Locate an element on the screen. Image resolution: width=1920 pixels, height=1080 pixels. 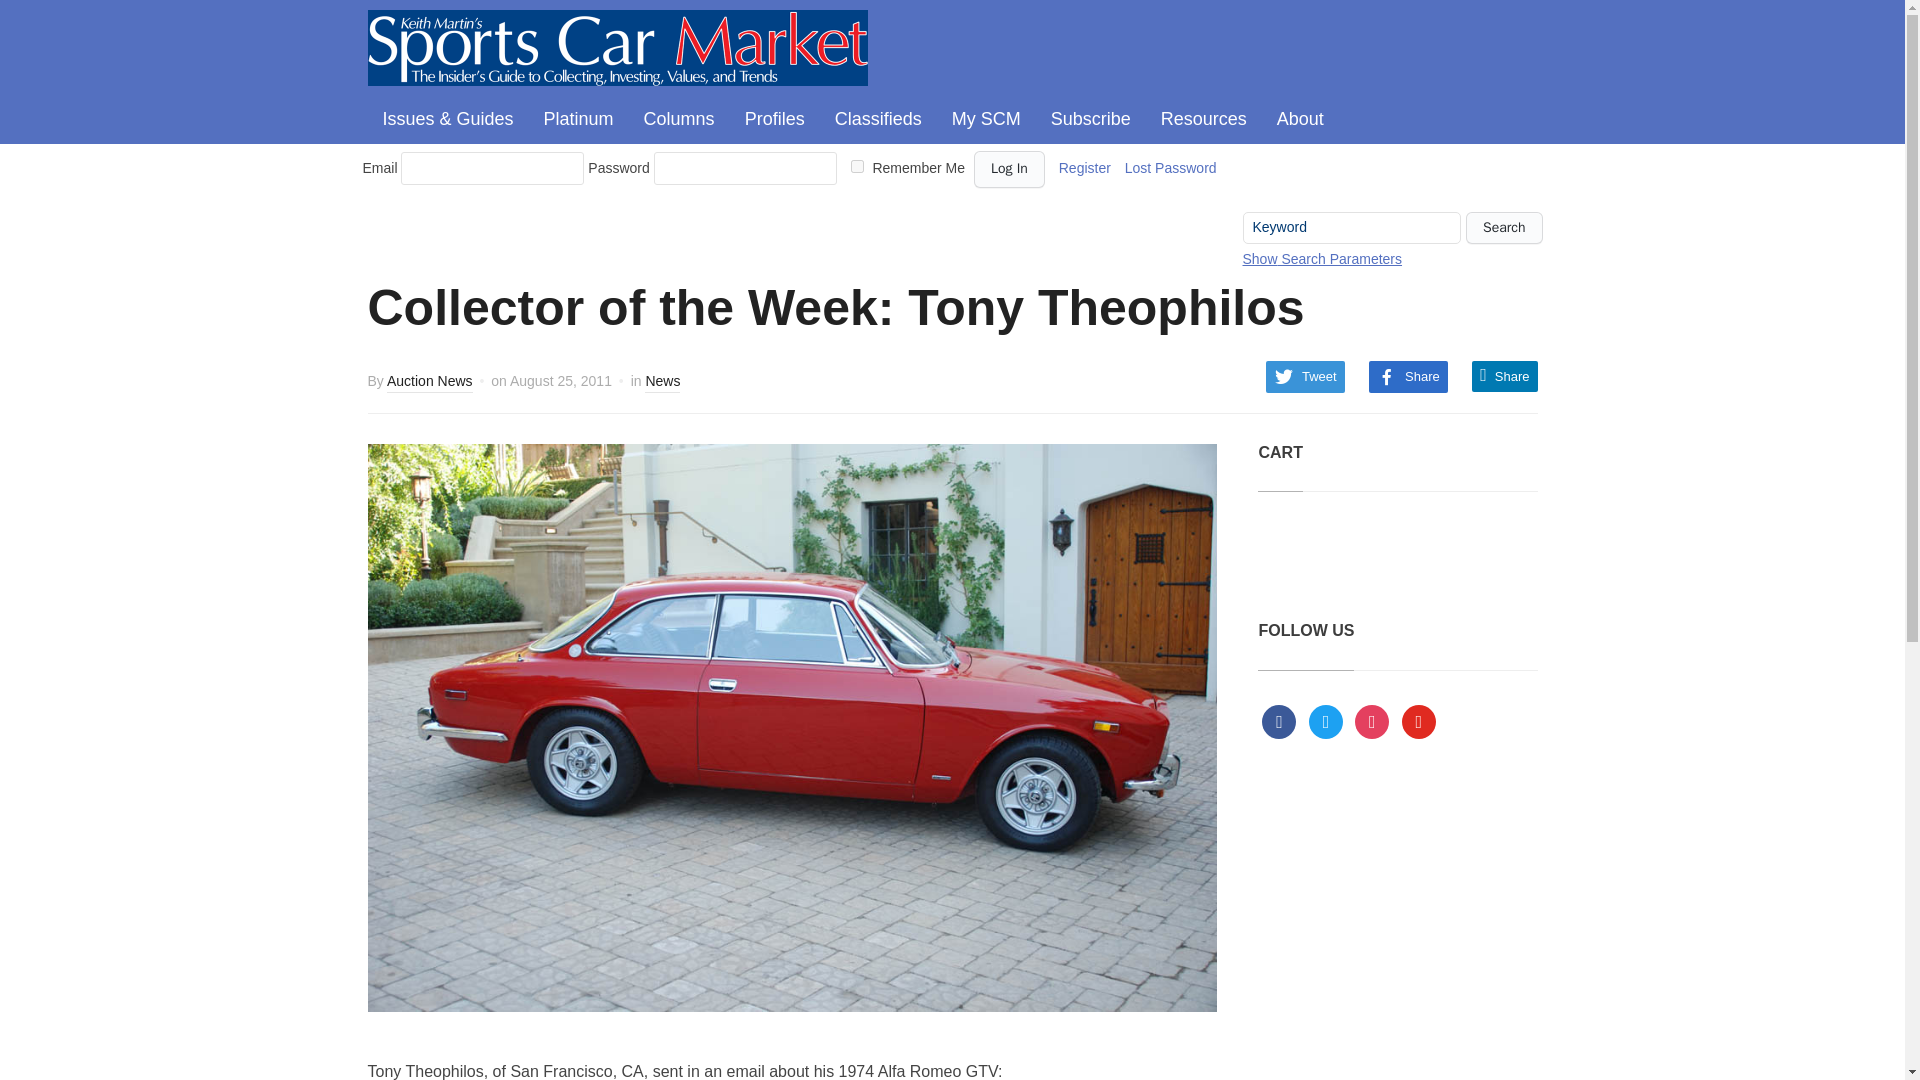
Instagram is located at coordinates (1372, 720).